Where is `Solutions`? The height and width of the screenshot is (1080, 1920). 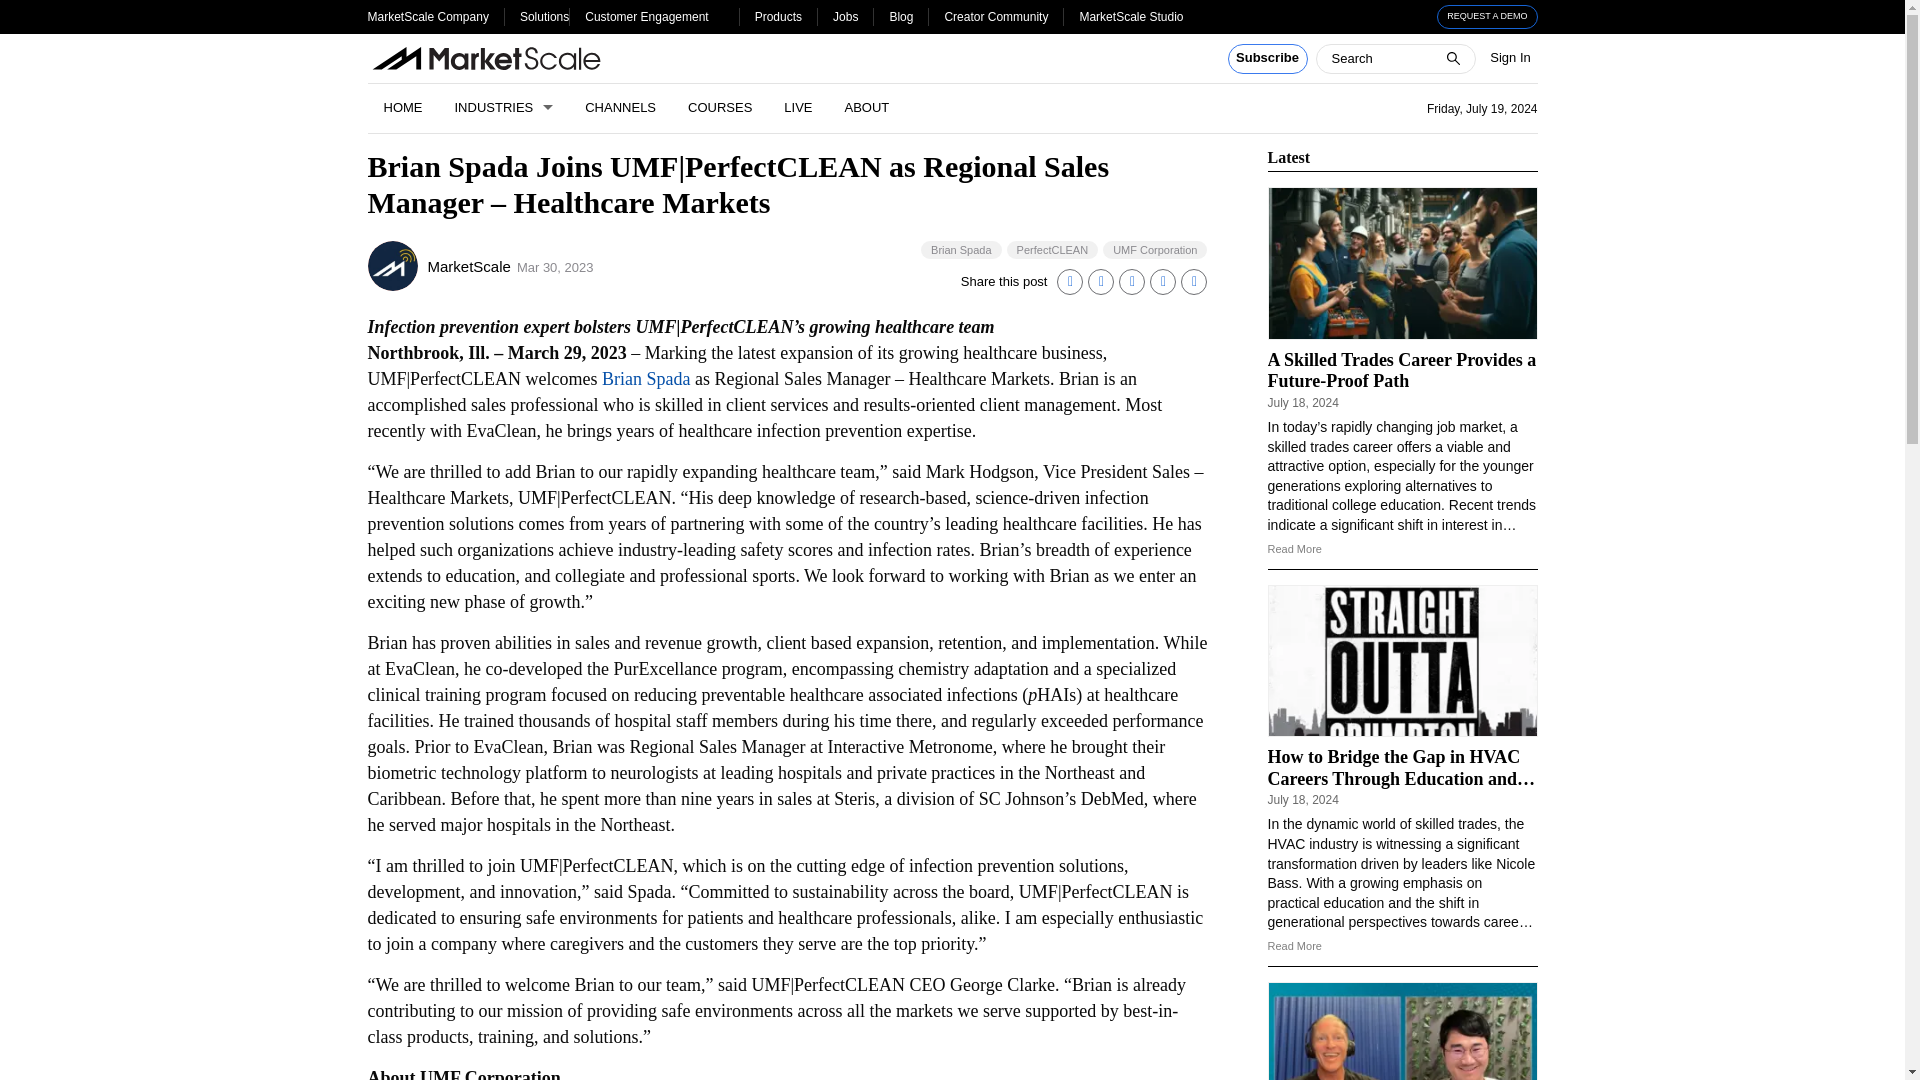
Solutions is located at coordinates (544, 16).